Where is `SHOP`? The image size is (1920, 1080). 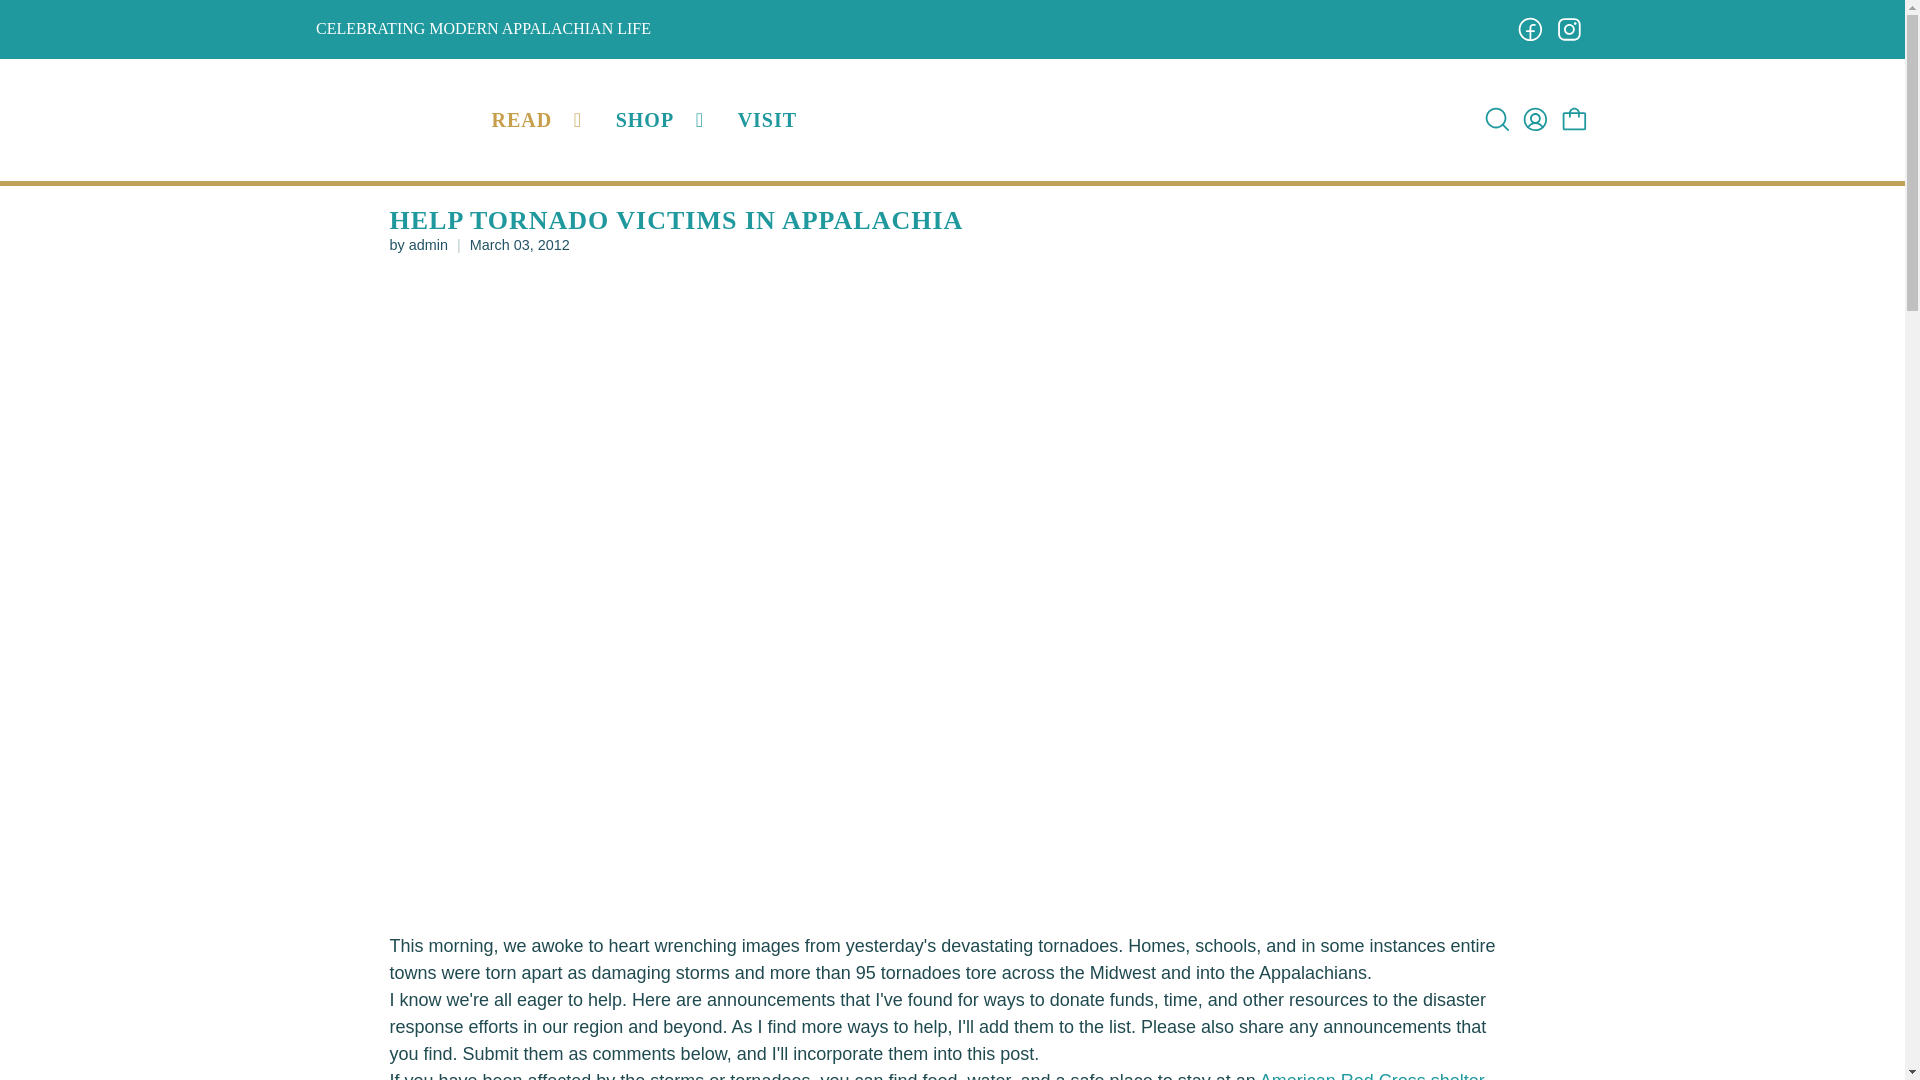
SHOP is located at coordinates (662, 119).